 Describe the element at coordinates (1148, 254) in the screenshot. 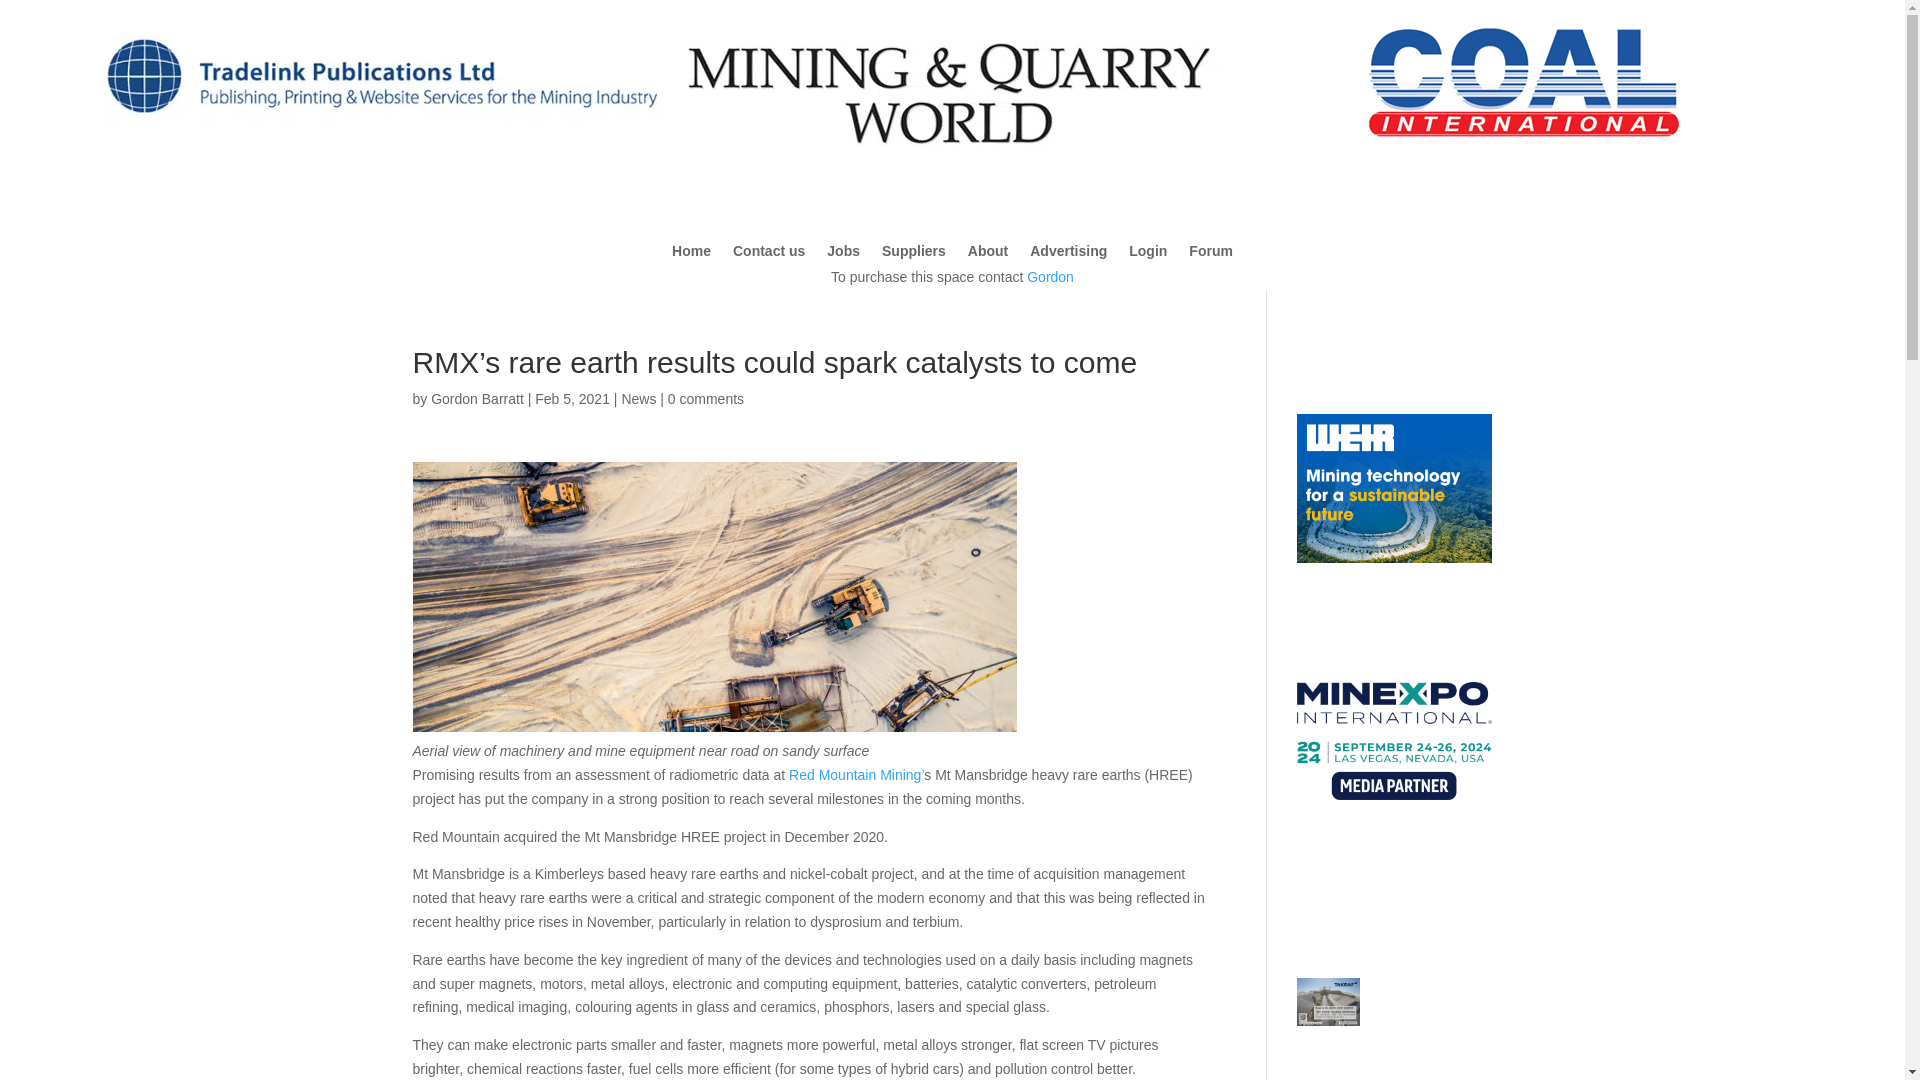

I see `Login` at that location.